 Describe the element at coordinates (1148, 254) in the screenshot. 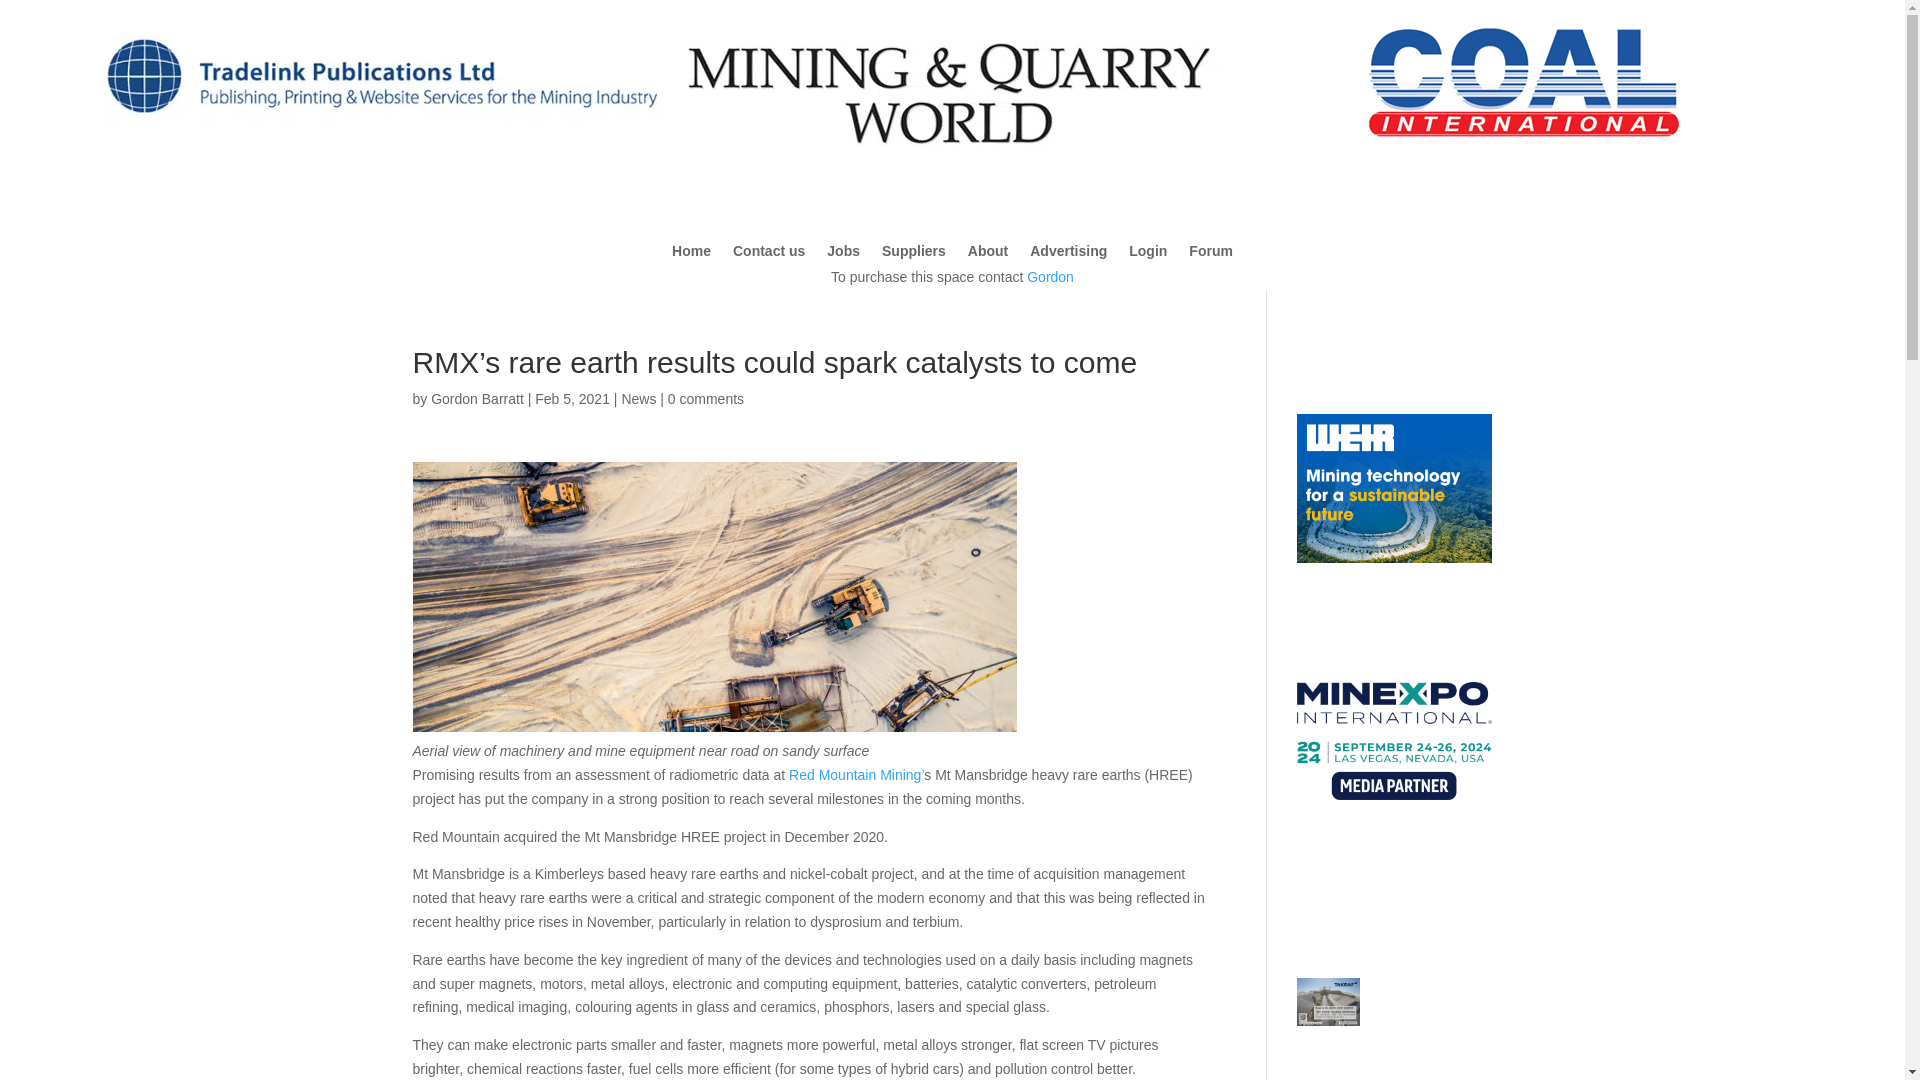

I see `Login` at that location.